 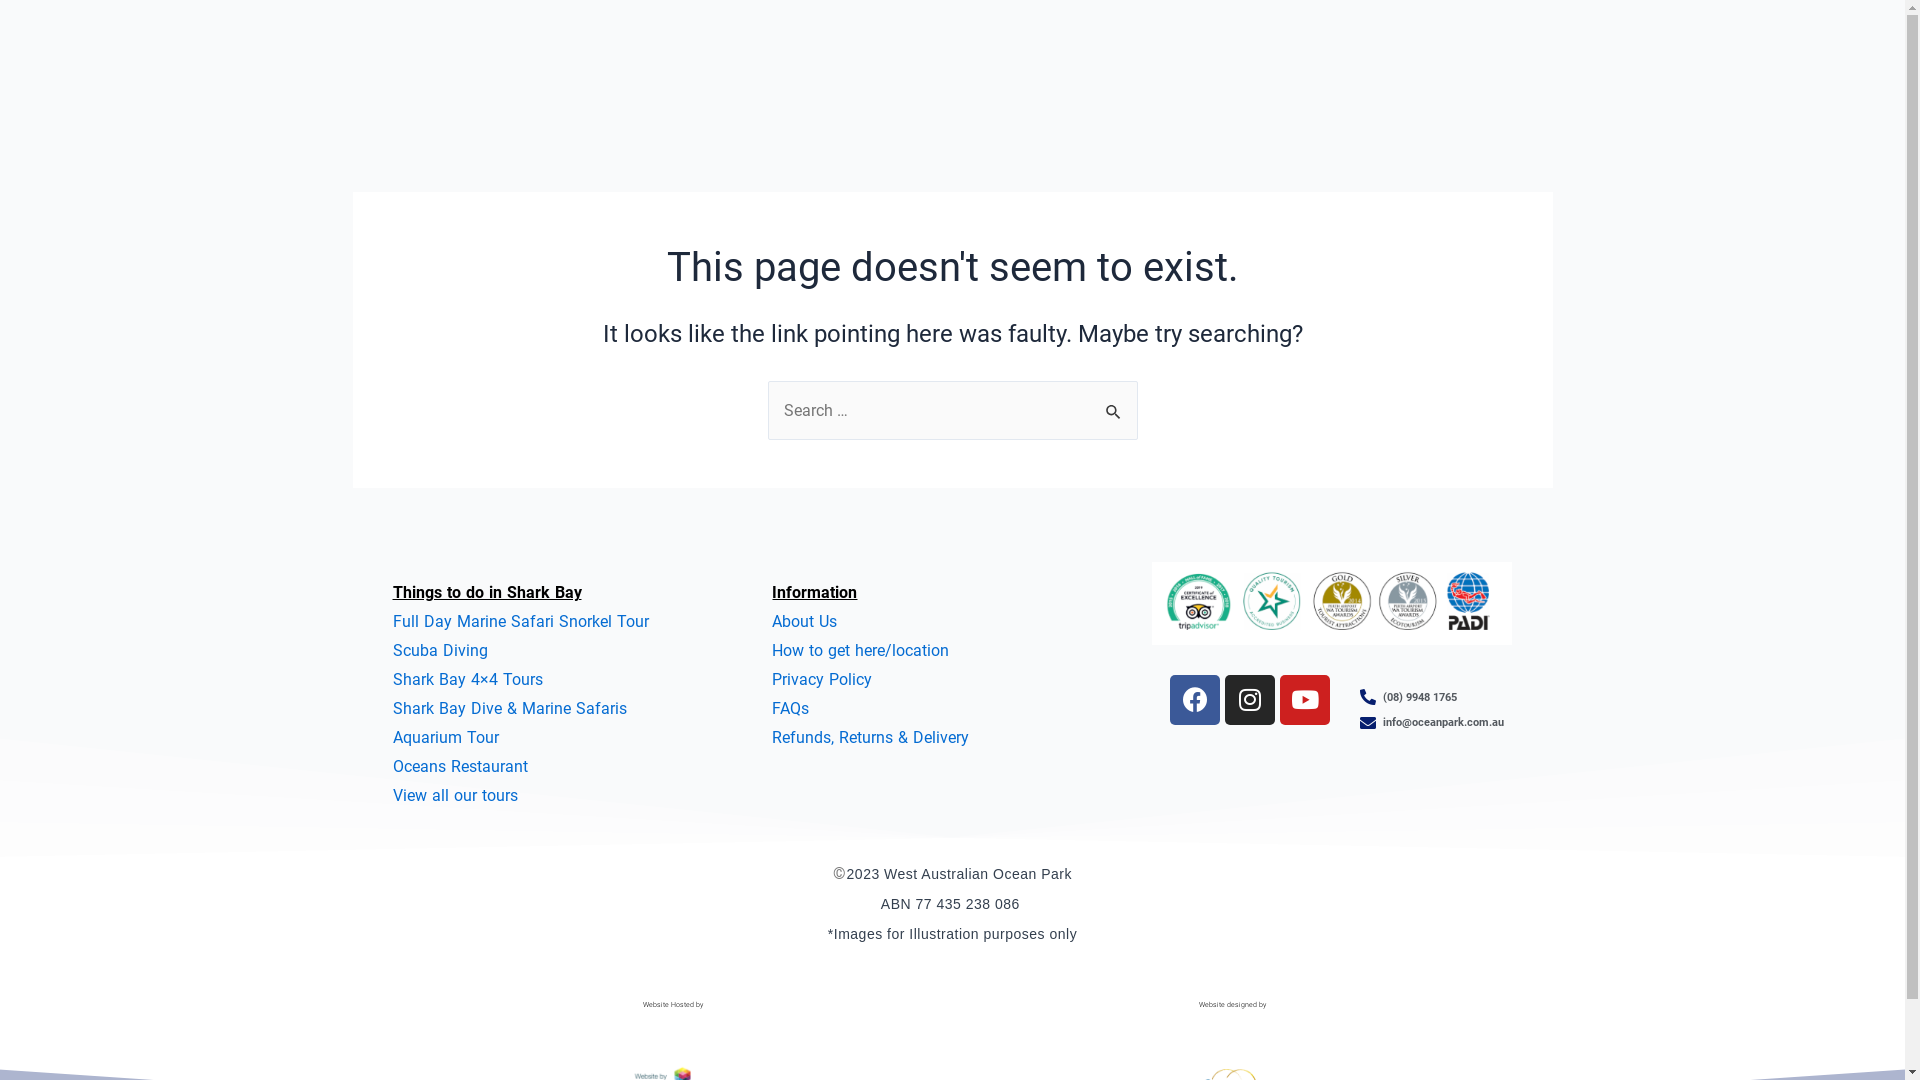 I want to click on Oceans Restaurant, so click(x=460, y=766).